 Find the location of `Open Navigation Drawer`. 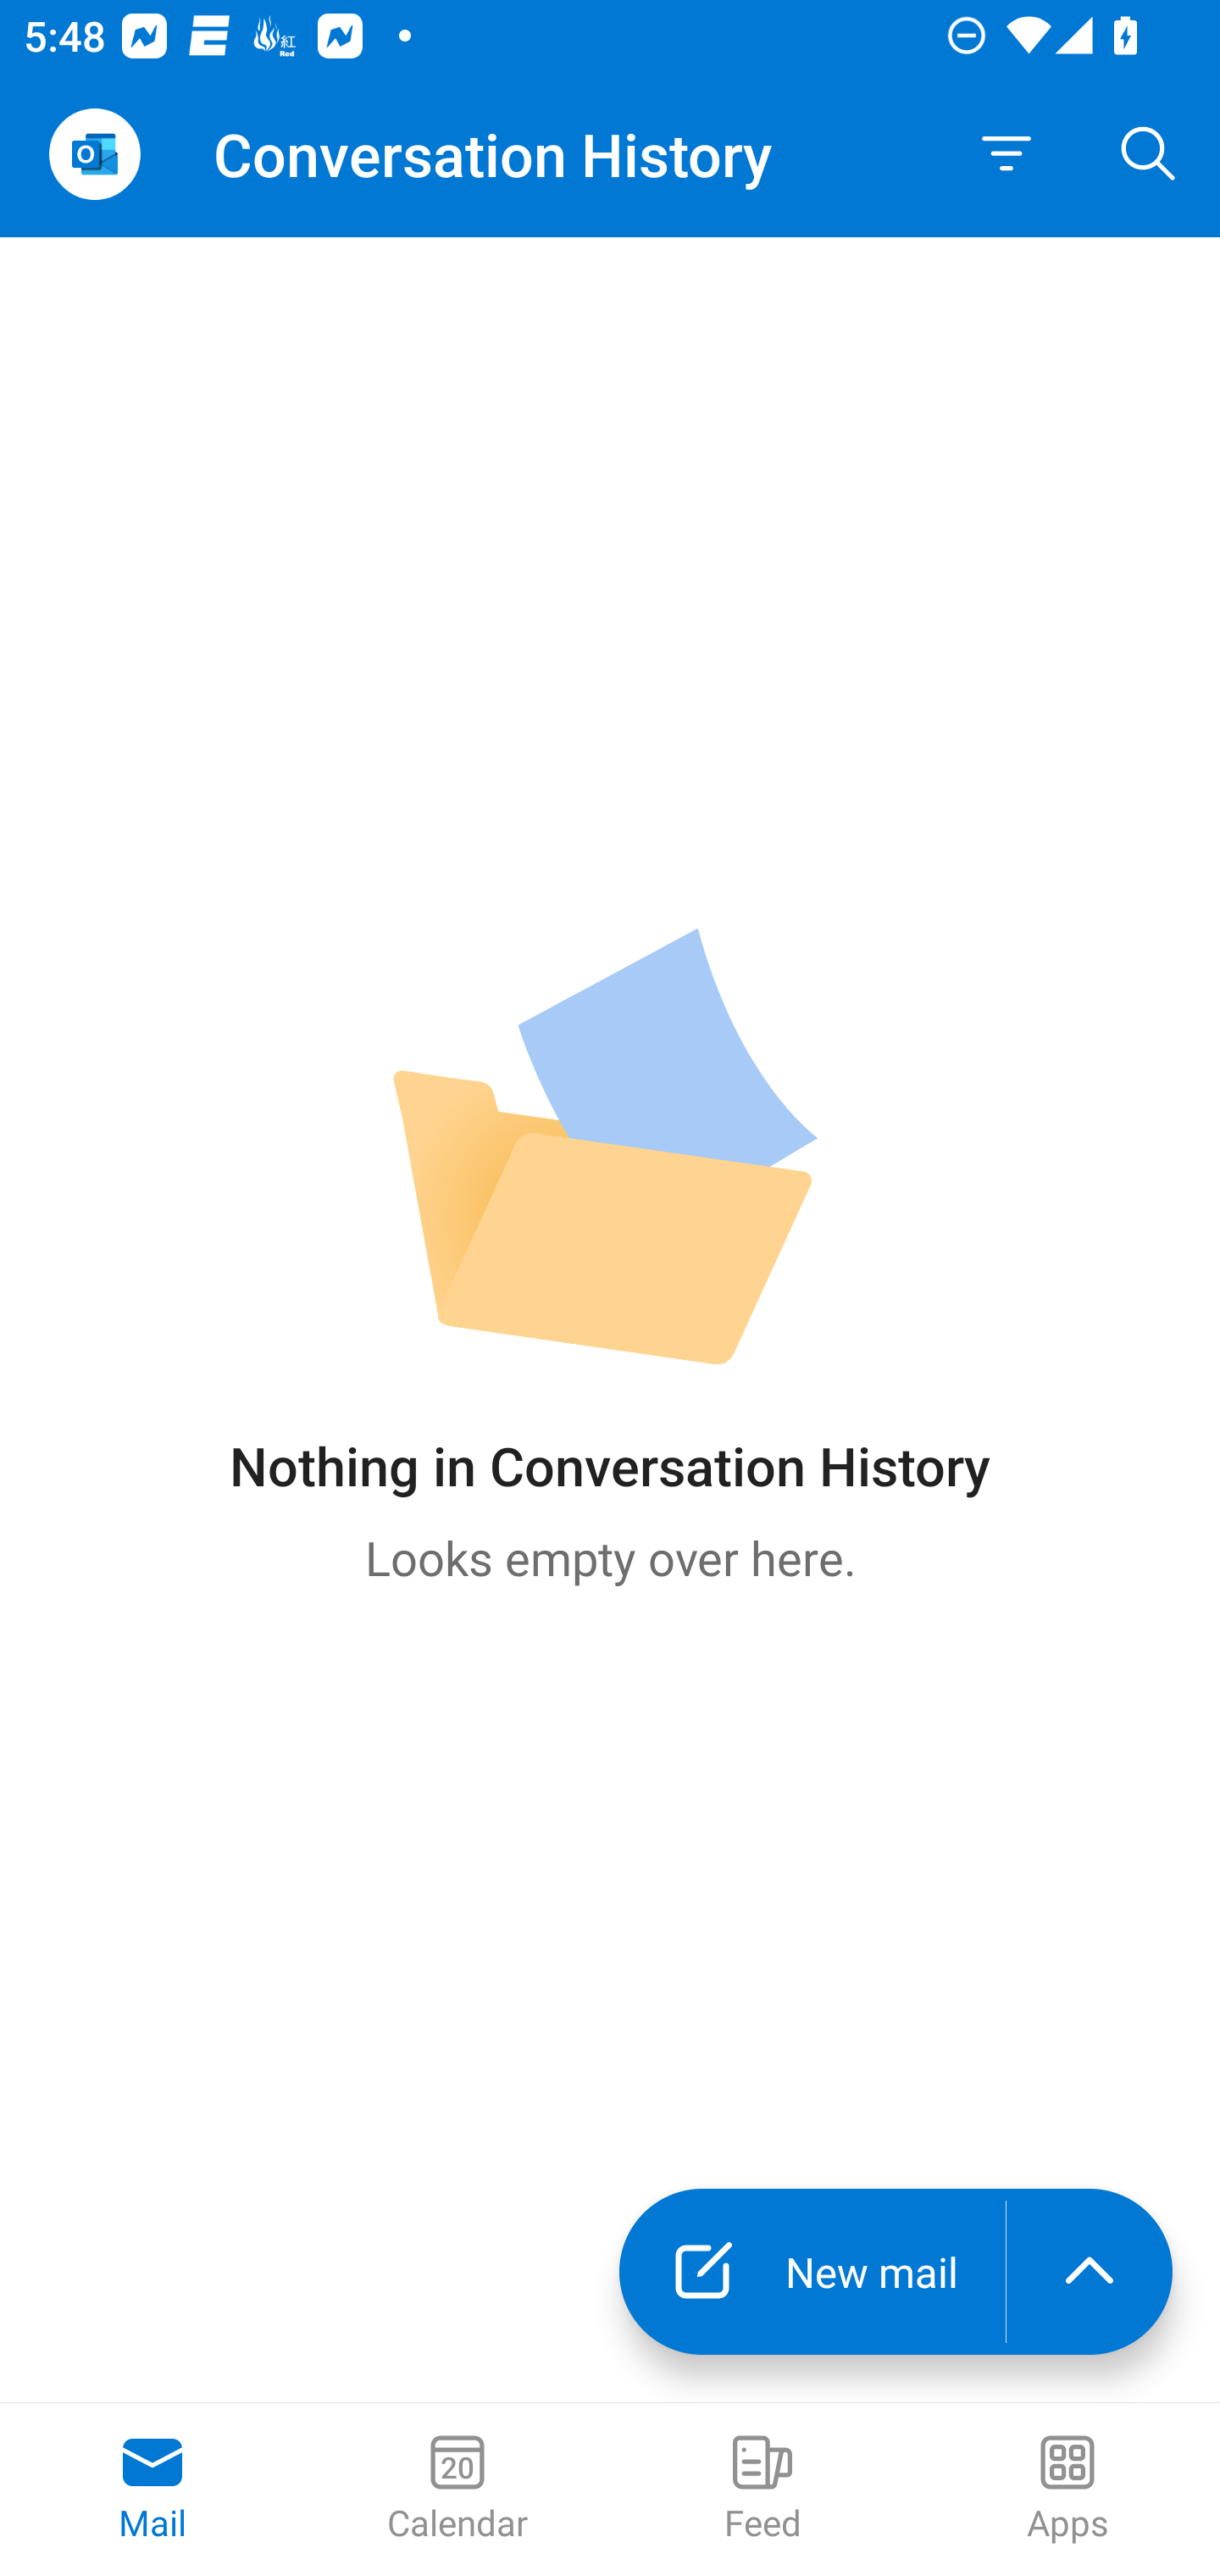

Open Navigation Drawer is located at coordinates (94, 154).